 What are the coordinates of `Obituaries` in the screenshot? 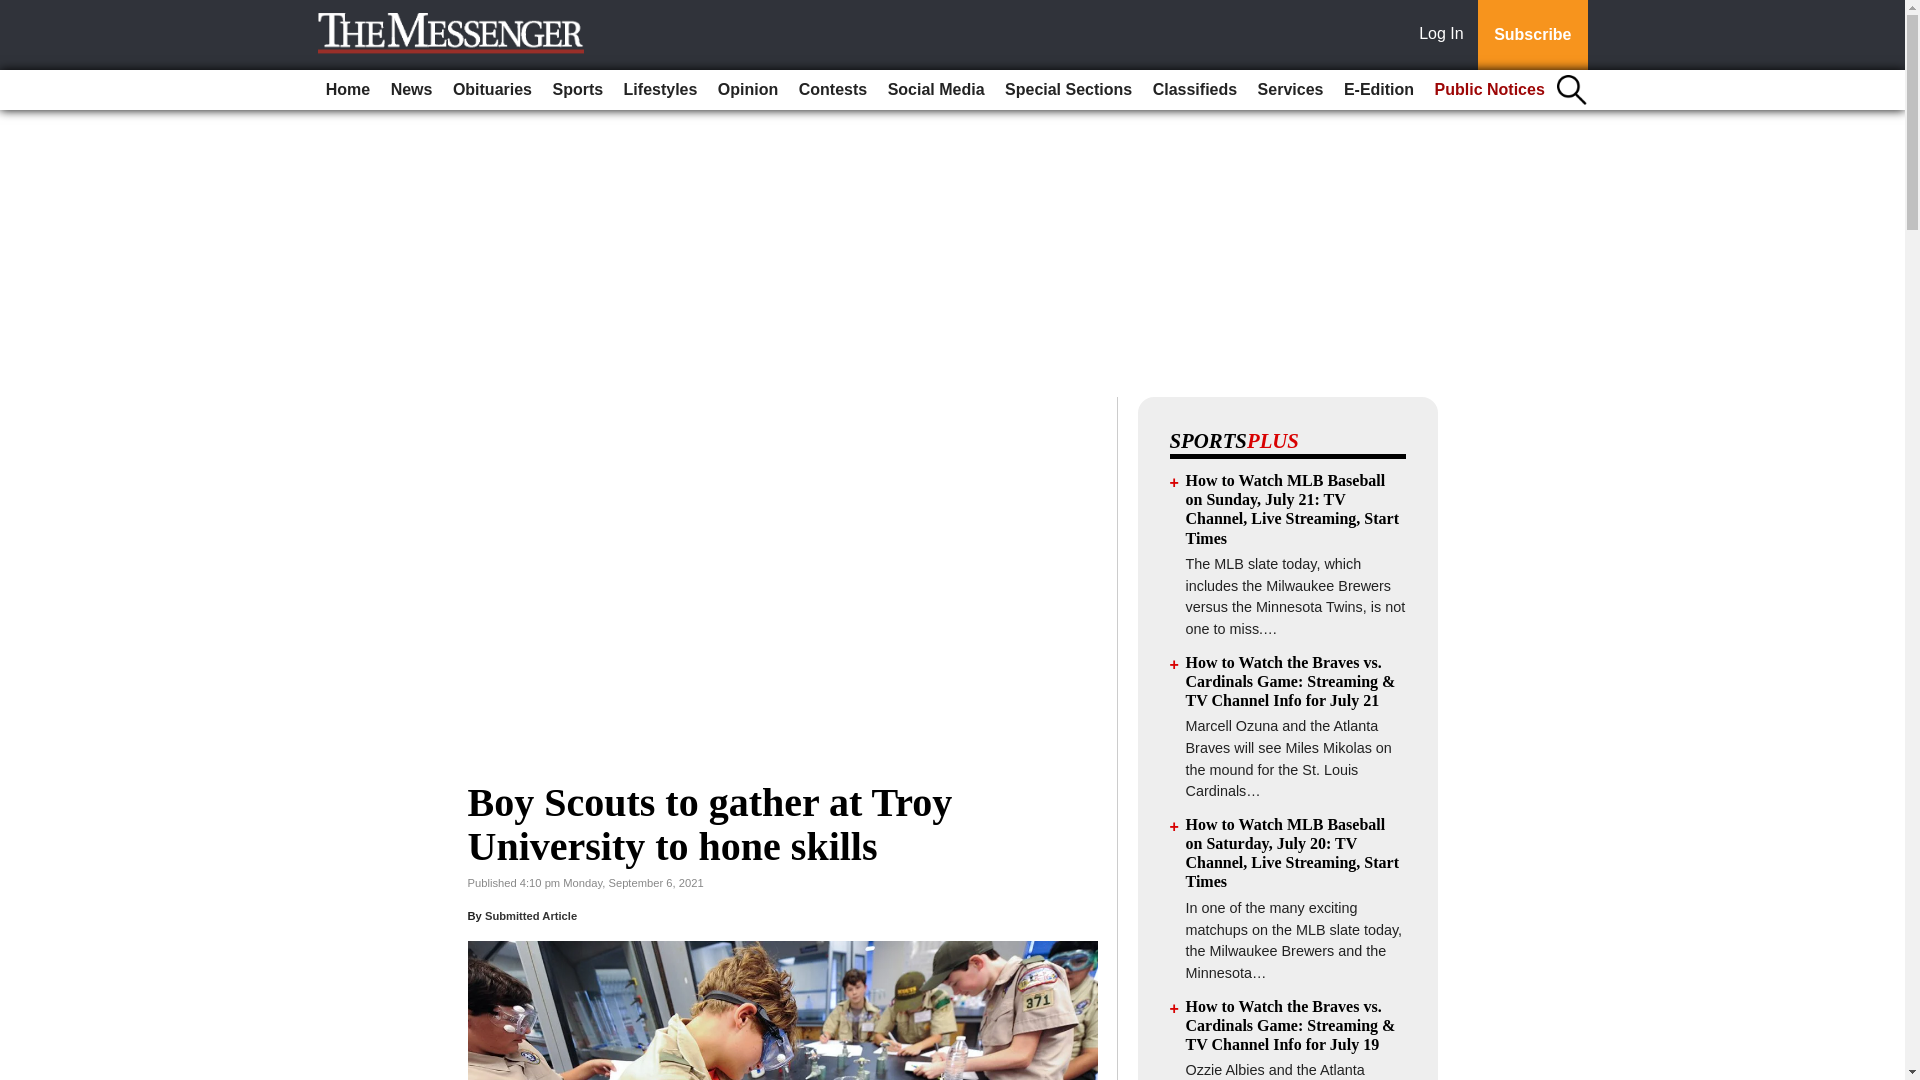 It's located at (492, 90).